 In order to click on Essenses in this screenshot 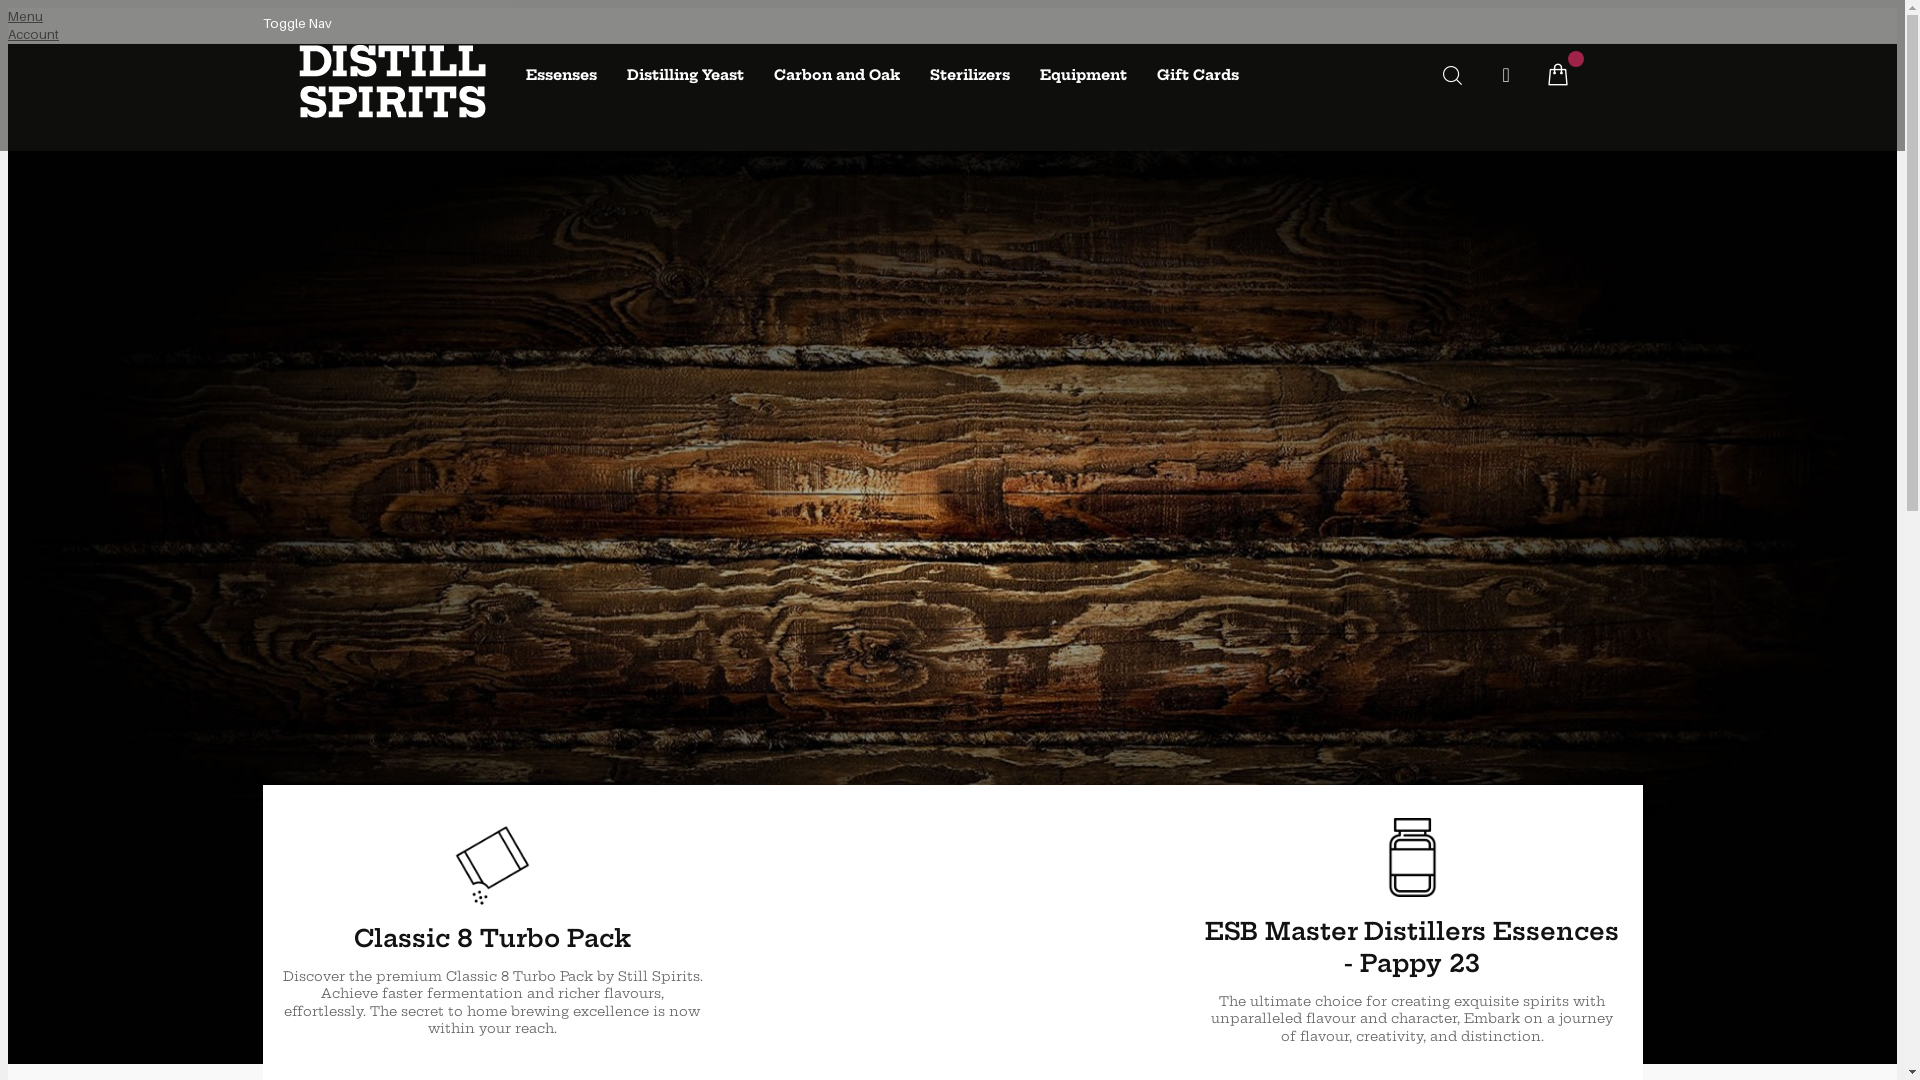, I will do `click(562, 76)`.